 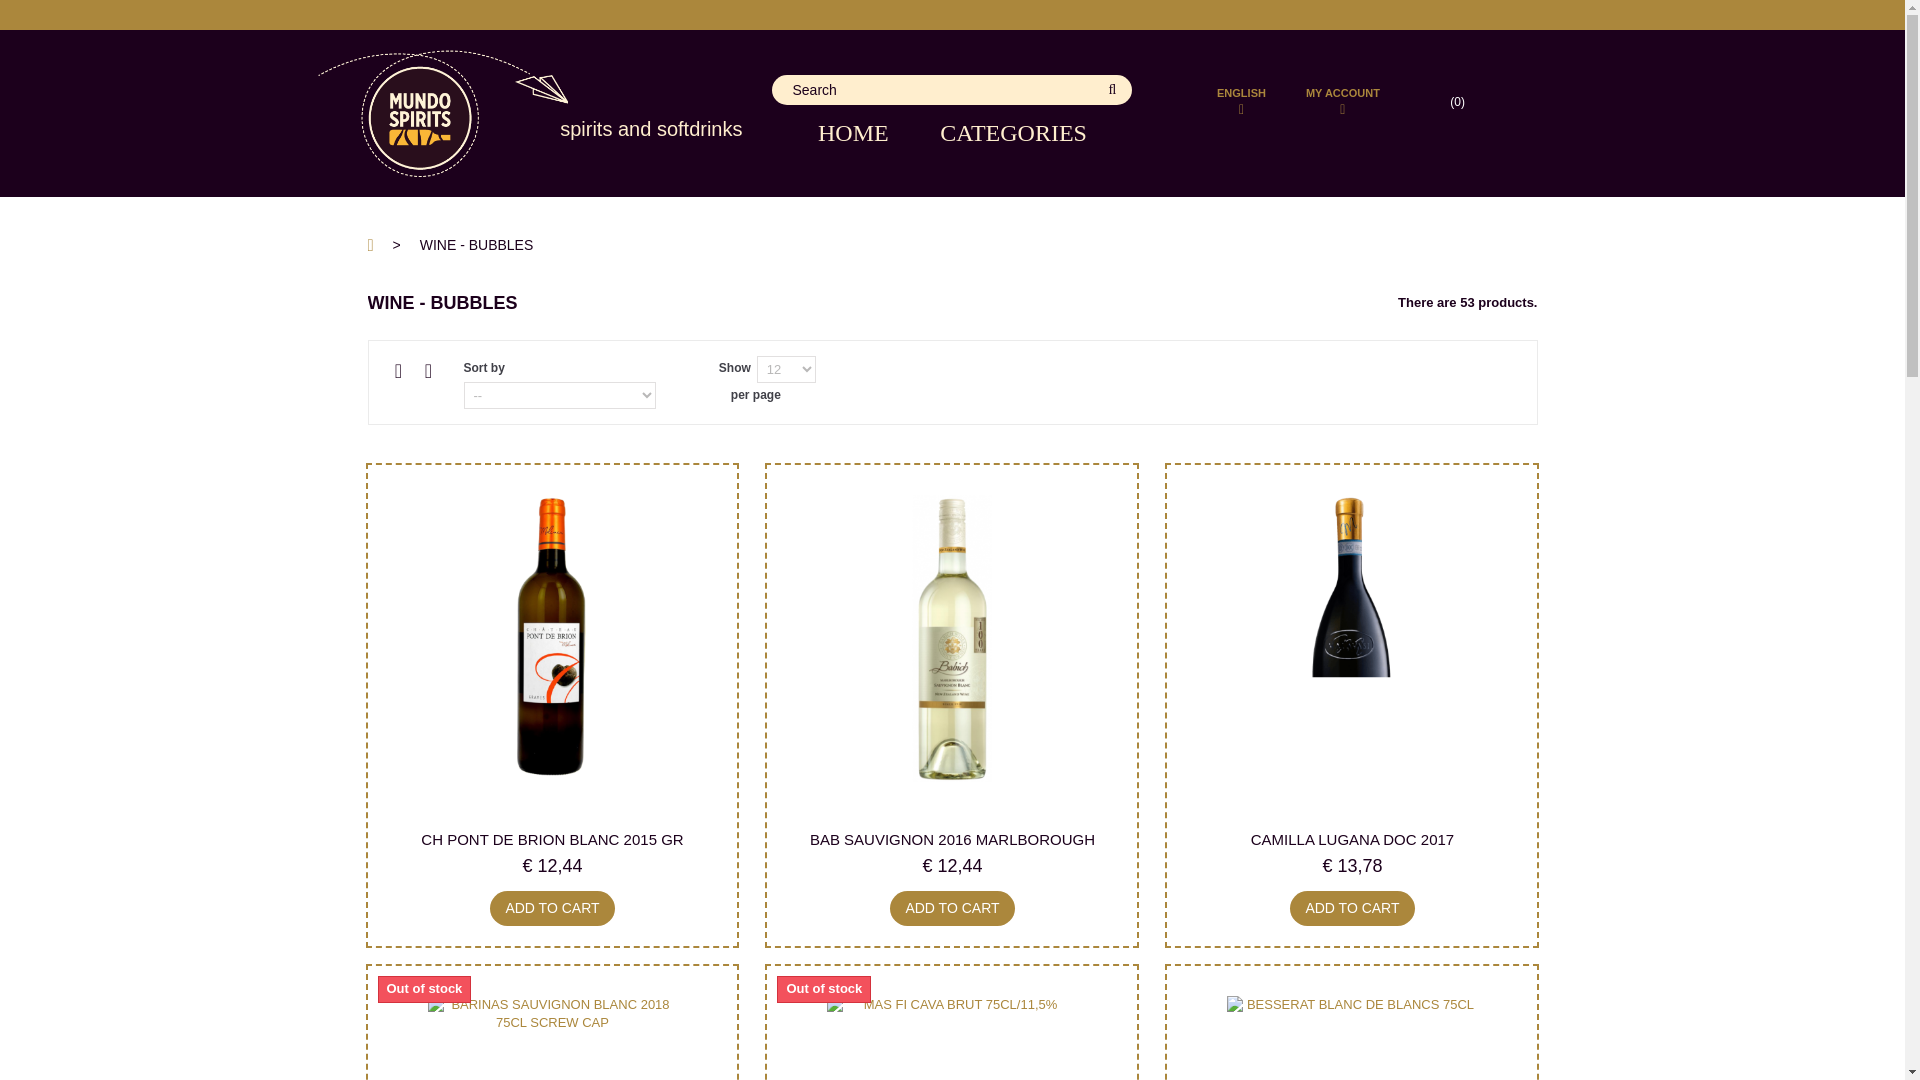 I want to click on Home, so click(x=865, y=132).